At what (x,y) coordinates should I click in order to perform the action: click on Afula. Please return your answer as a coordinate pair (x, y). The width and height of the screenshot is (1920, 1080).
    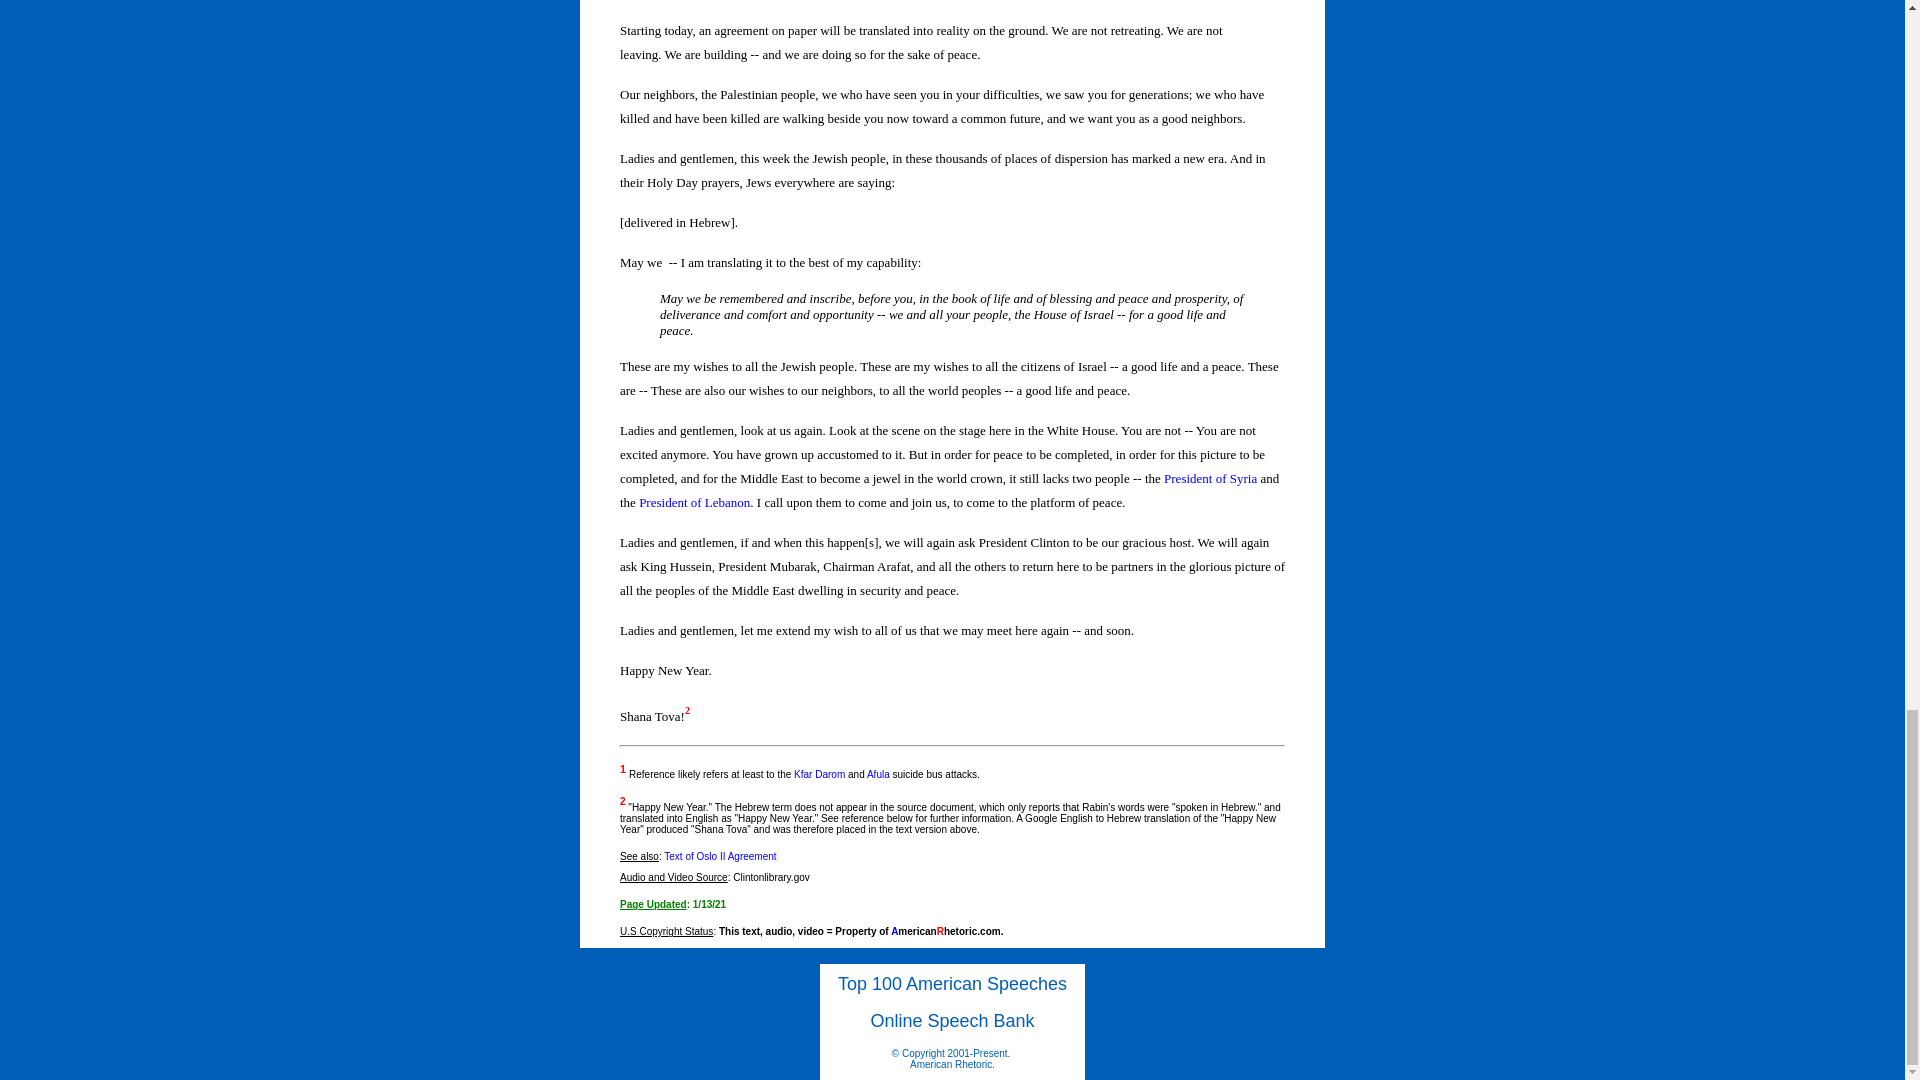
    Looking at the image, I should click on (878, 774).